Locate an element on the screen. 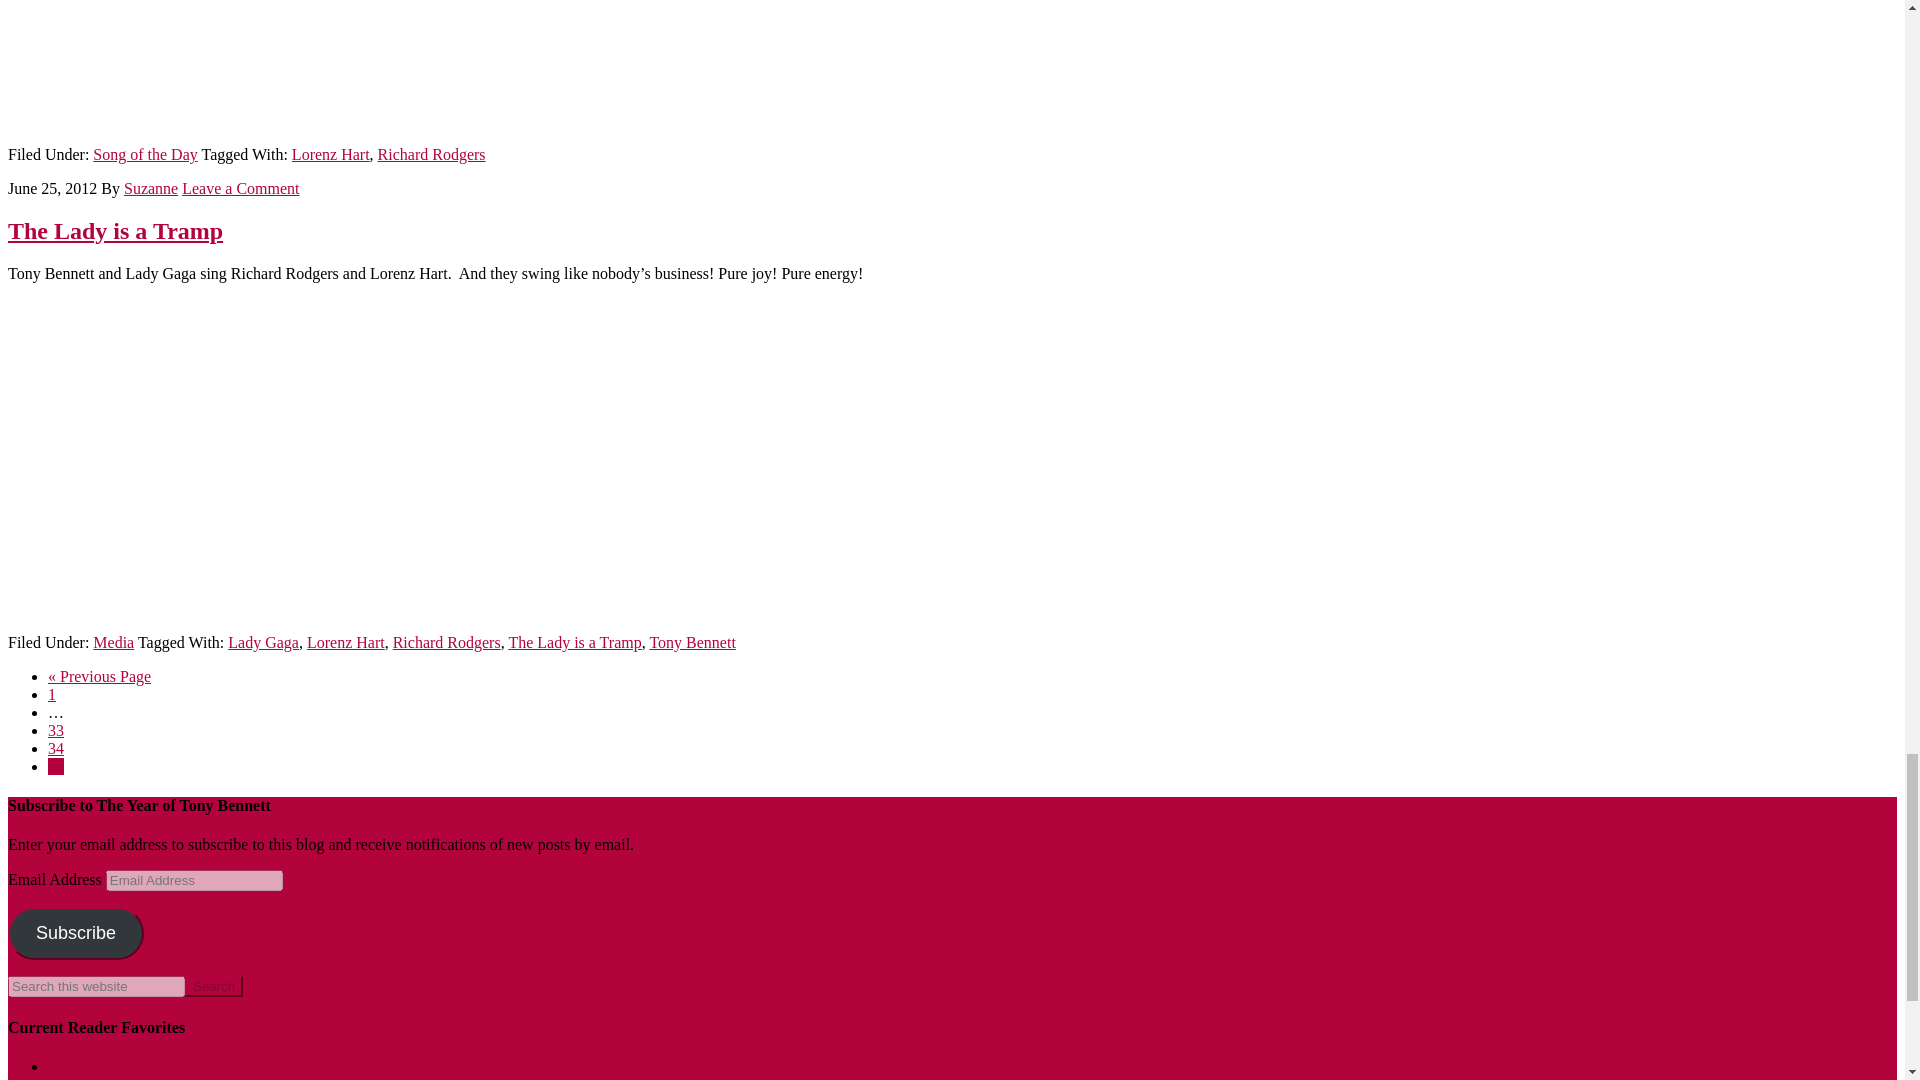  Search is located at coordinates (214, 986).